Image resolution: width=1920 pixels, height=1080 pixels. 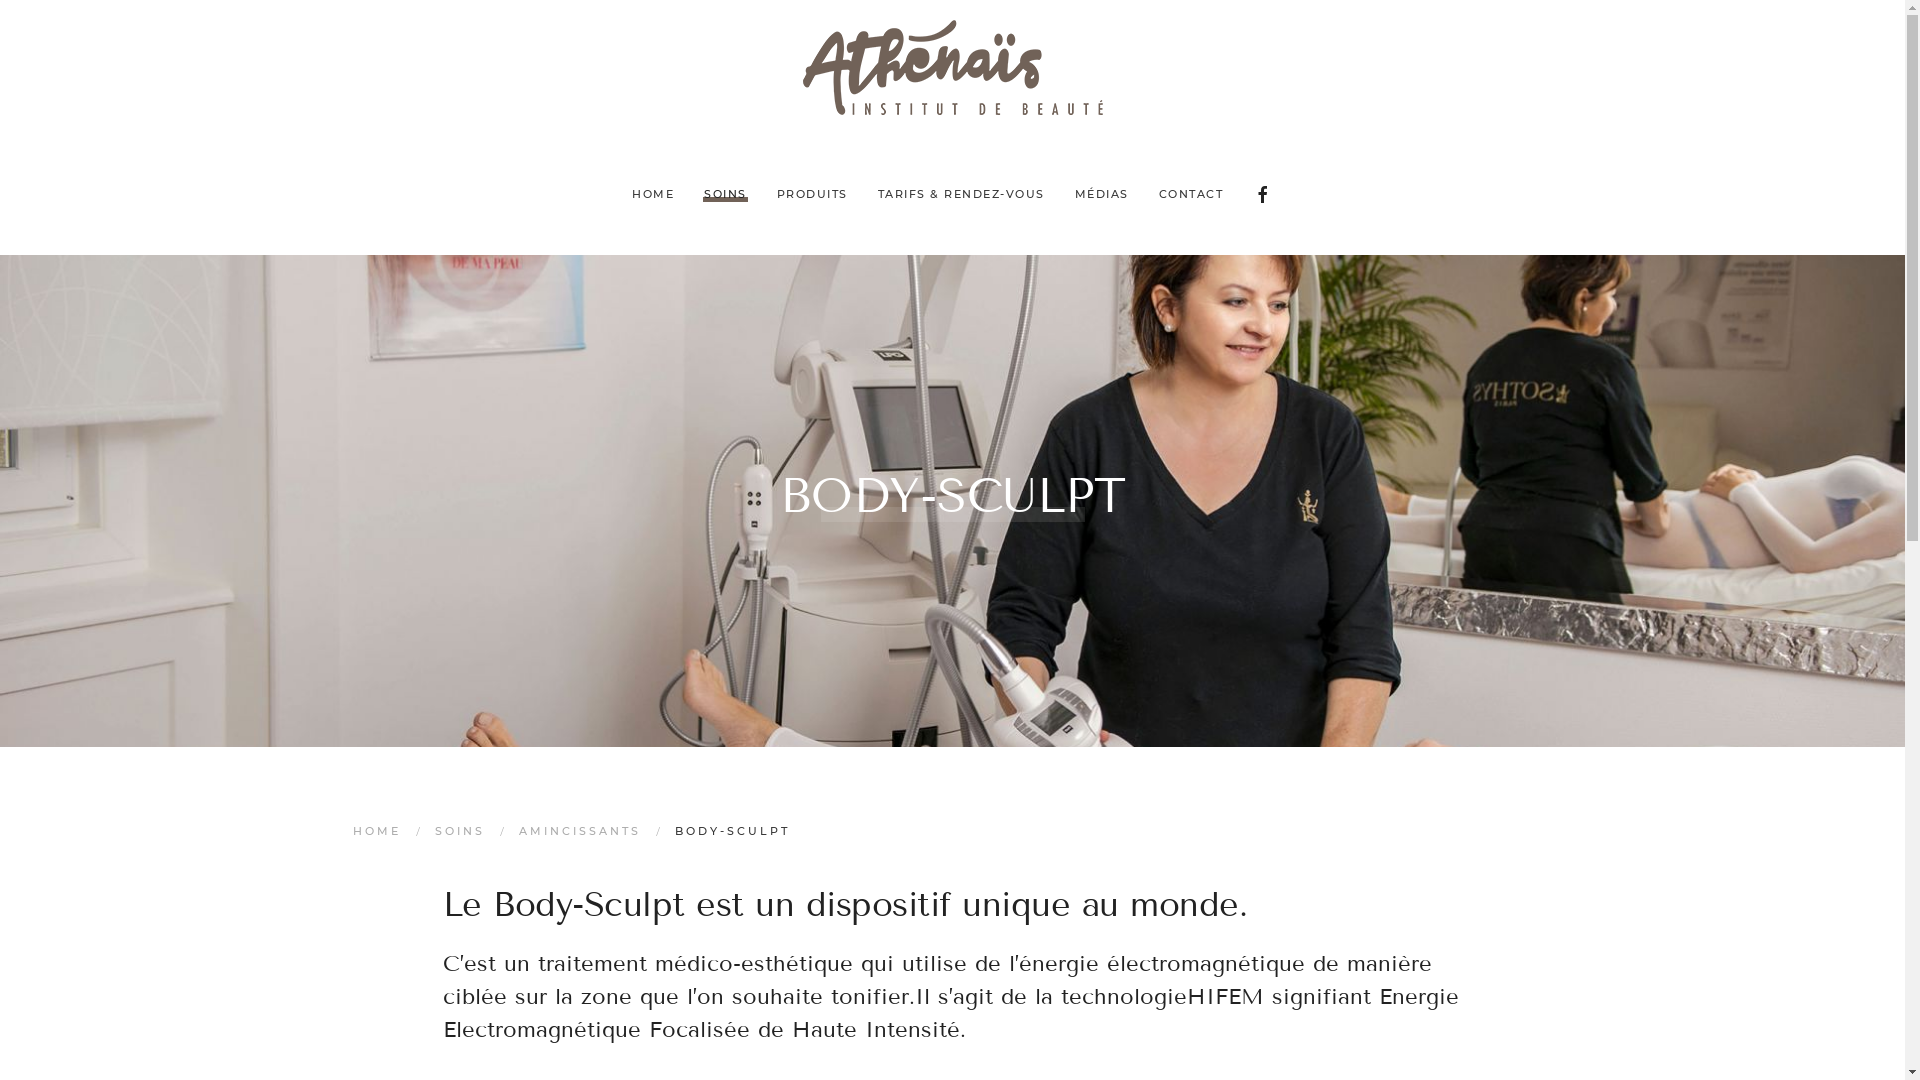 What do you see at coordinates (726, 195) in the screenshot?
I see `SOINS` at bounding box center [726, 195].